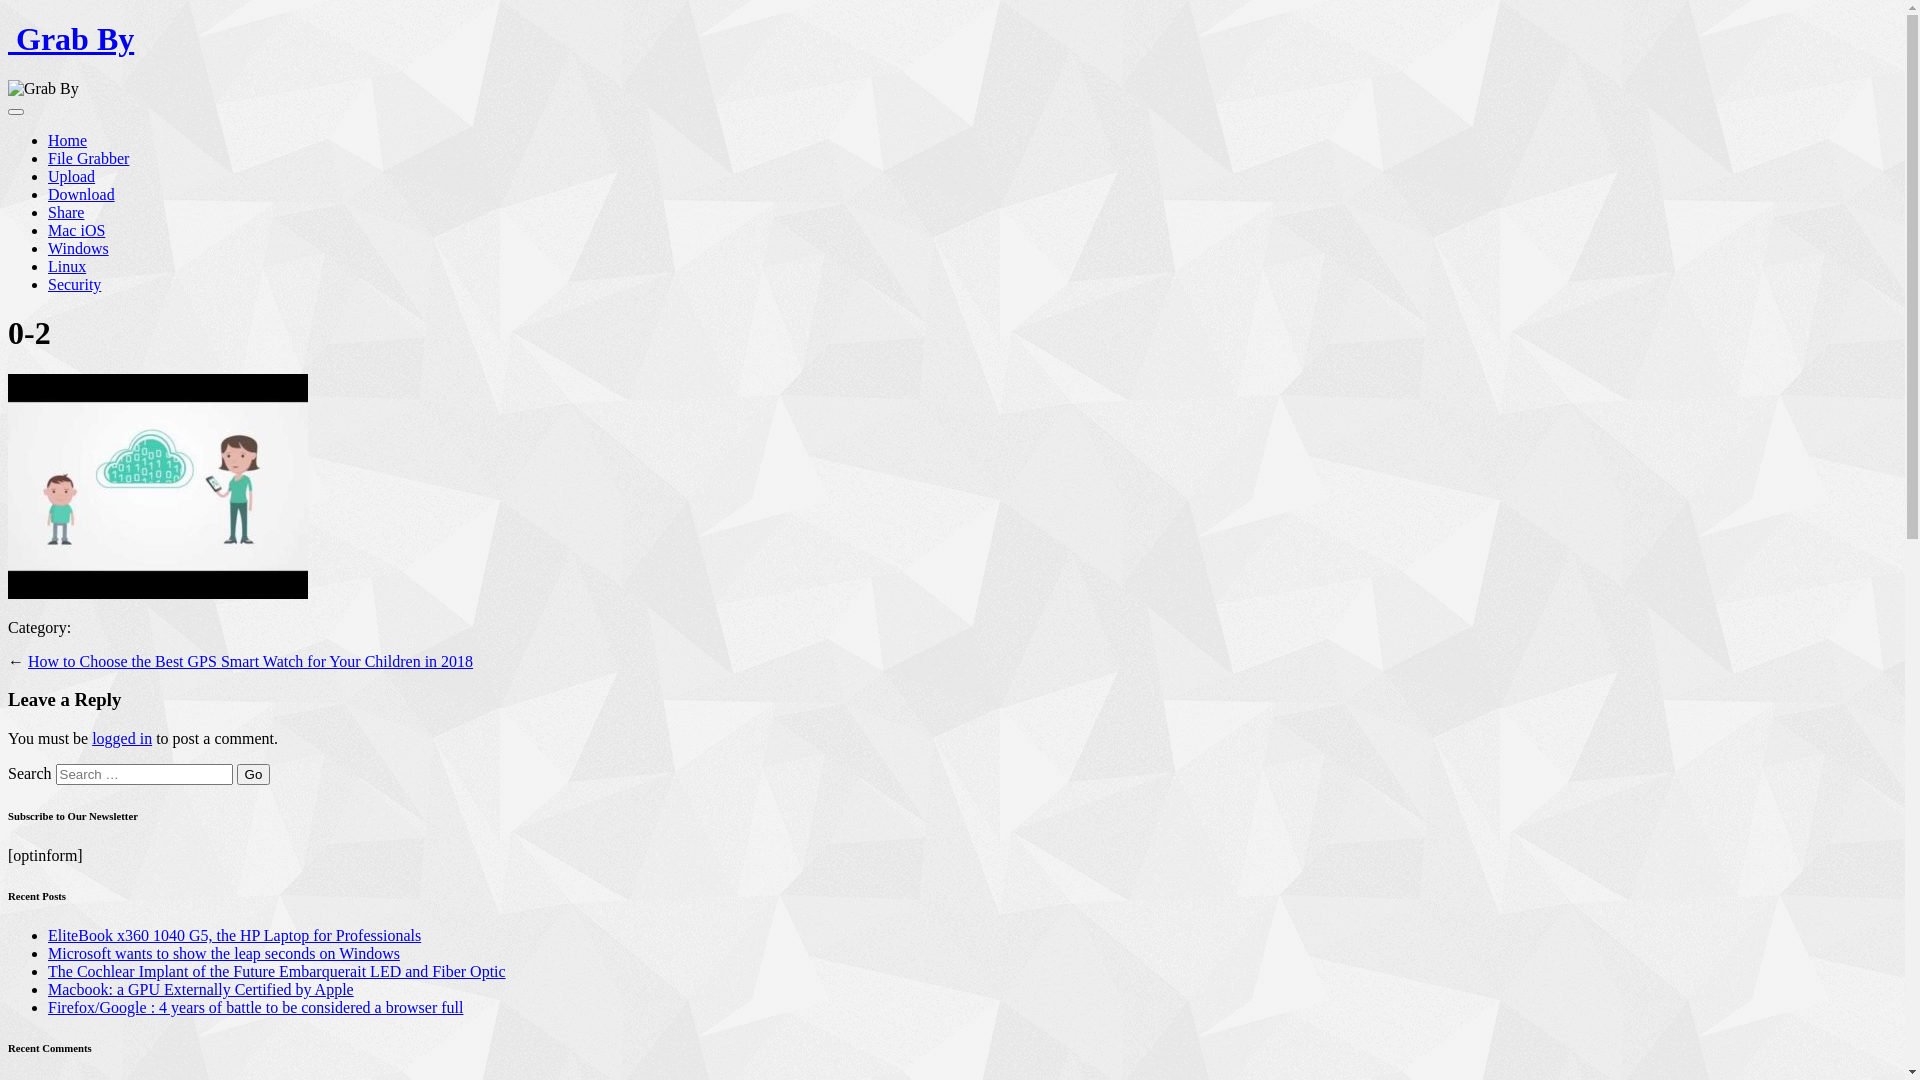  I want to click on Go, so click(254, 774).